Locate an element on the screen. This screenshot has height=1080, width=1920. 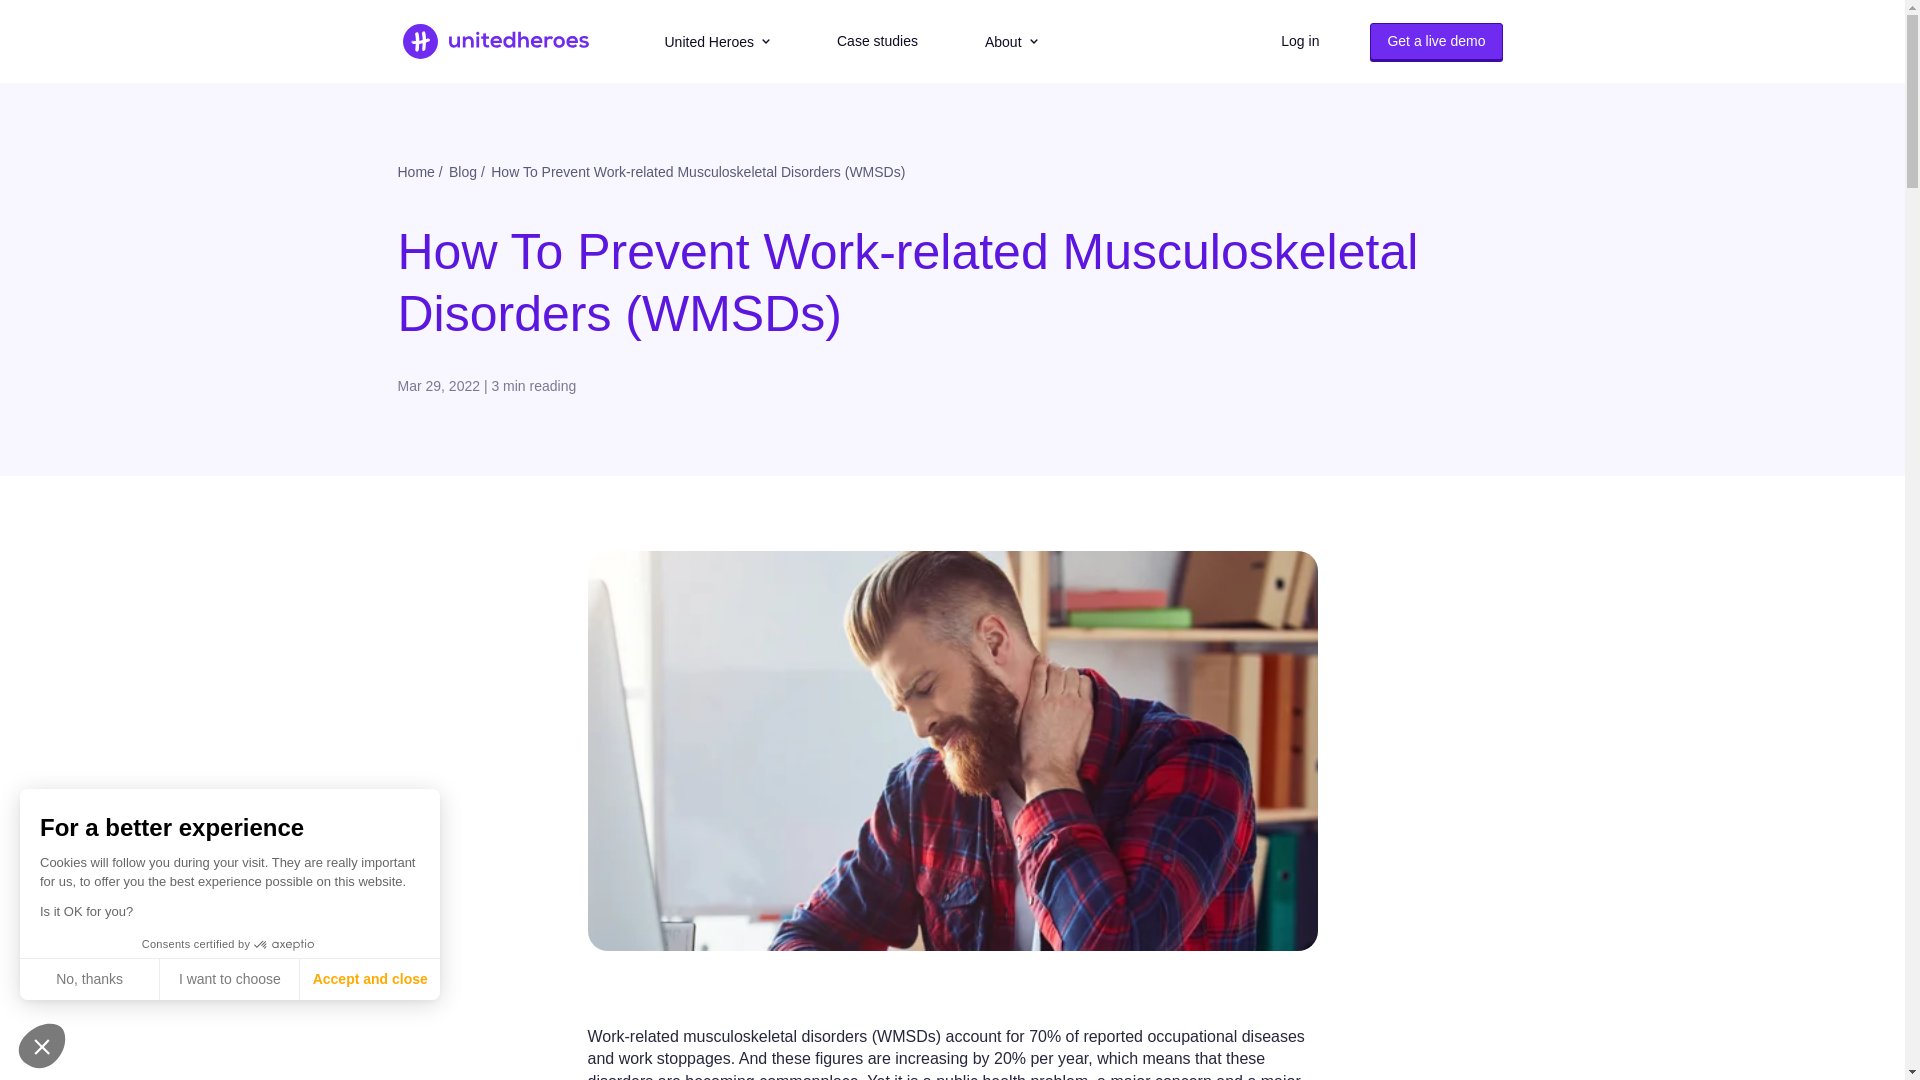
United Heroes is located at coordinates (716, 42).